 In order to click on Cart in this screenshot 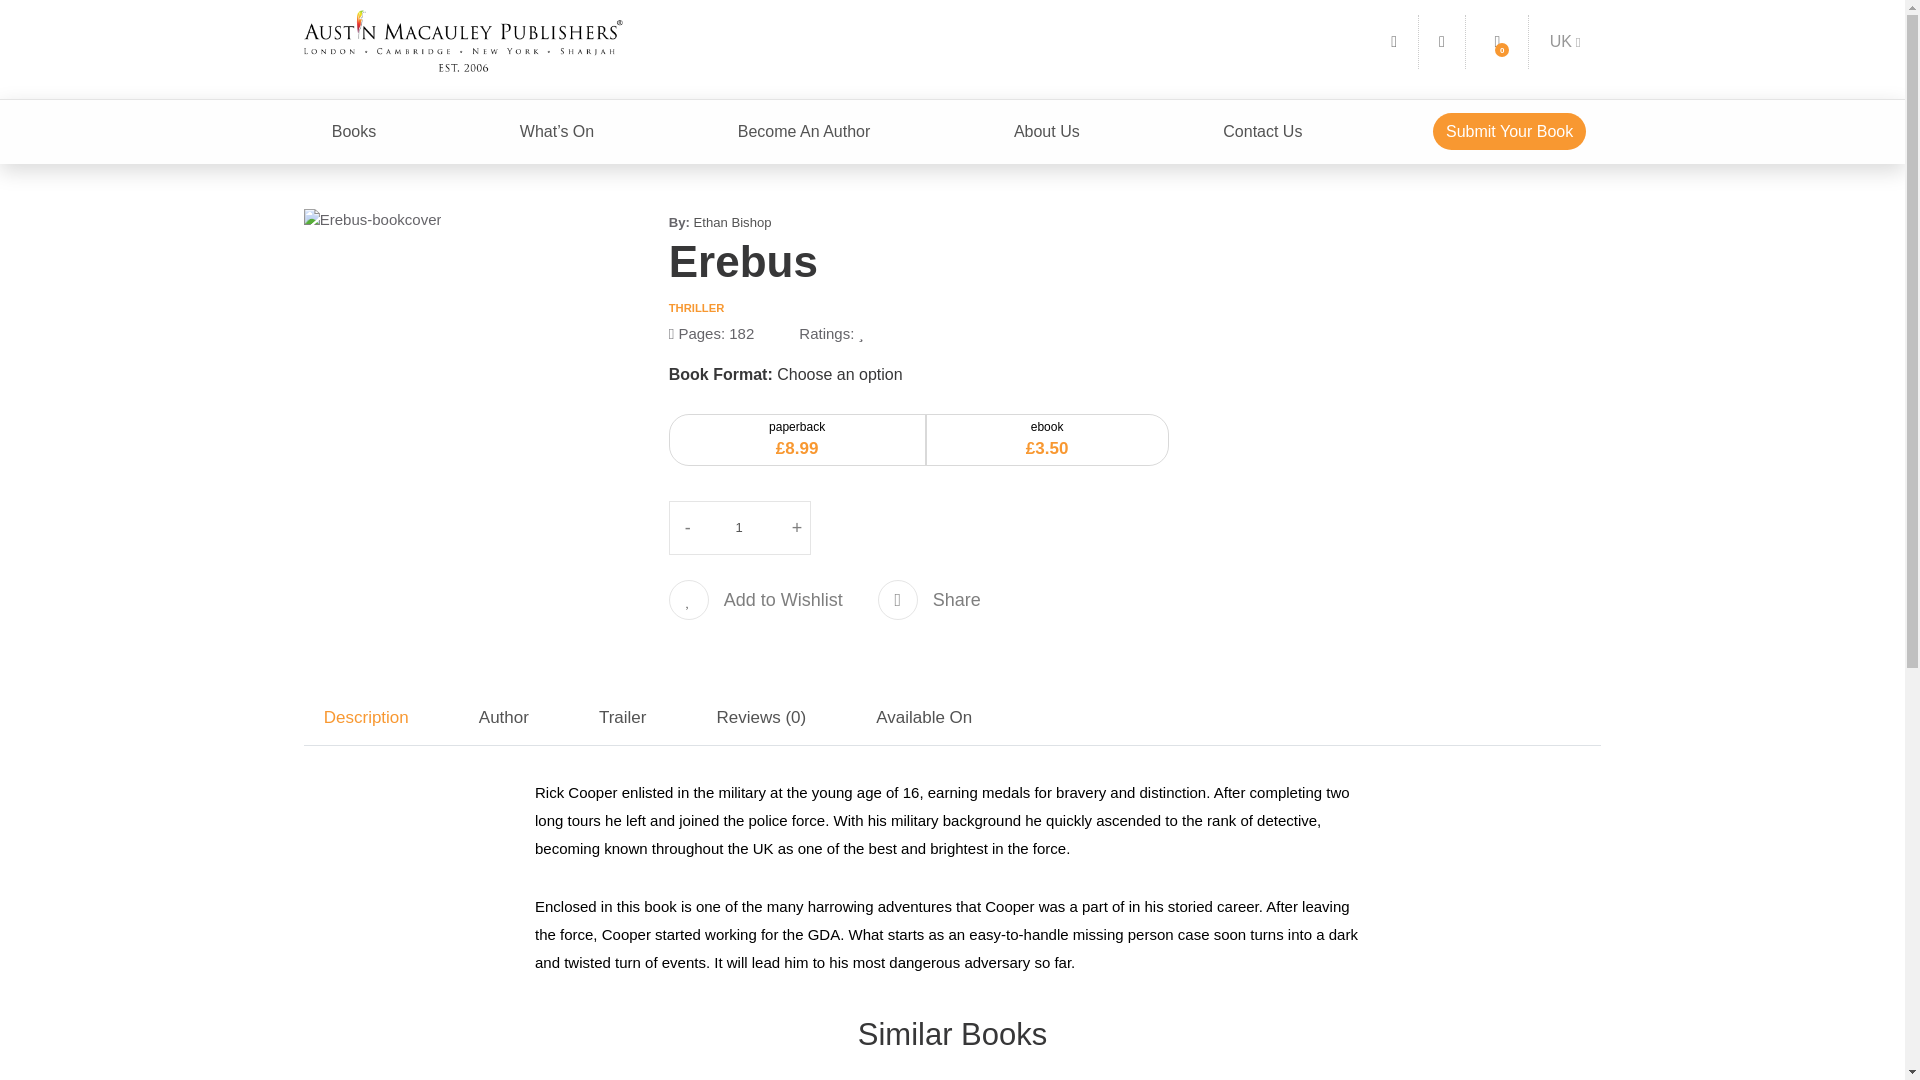, I will do `click(1496, 41)`.